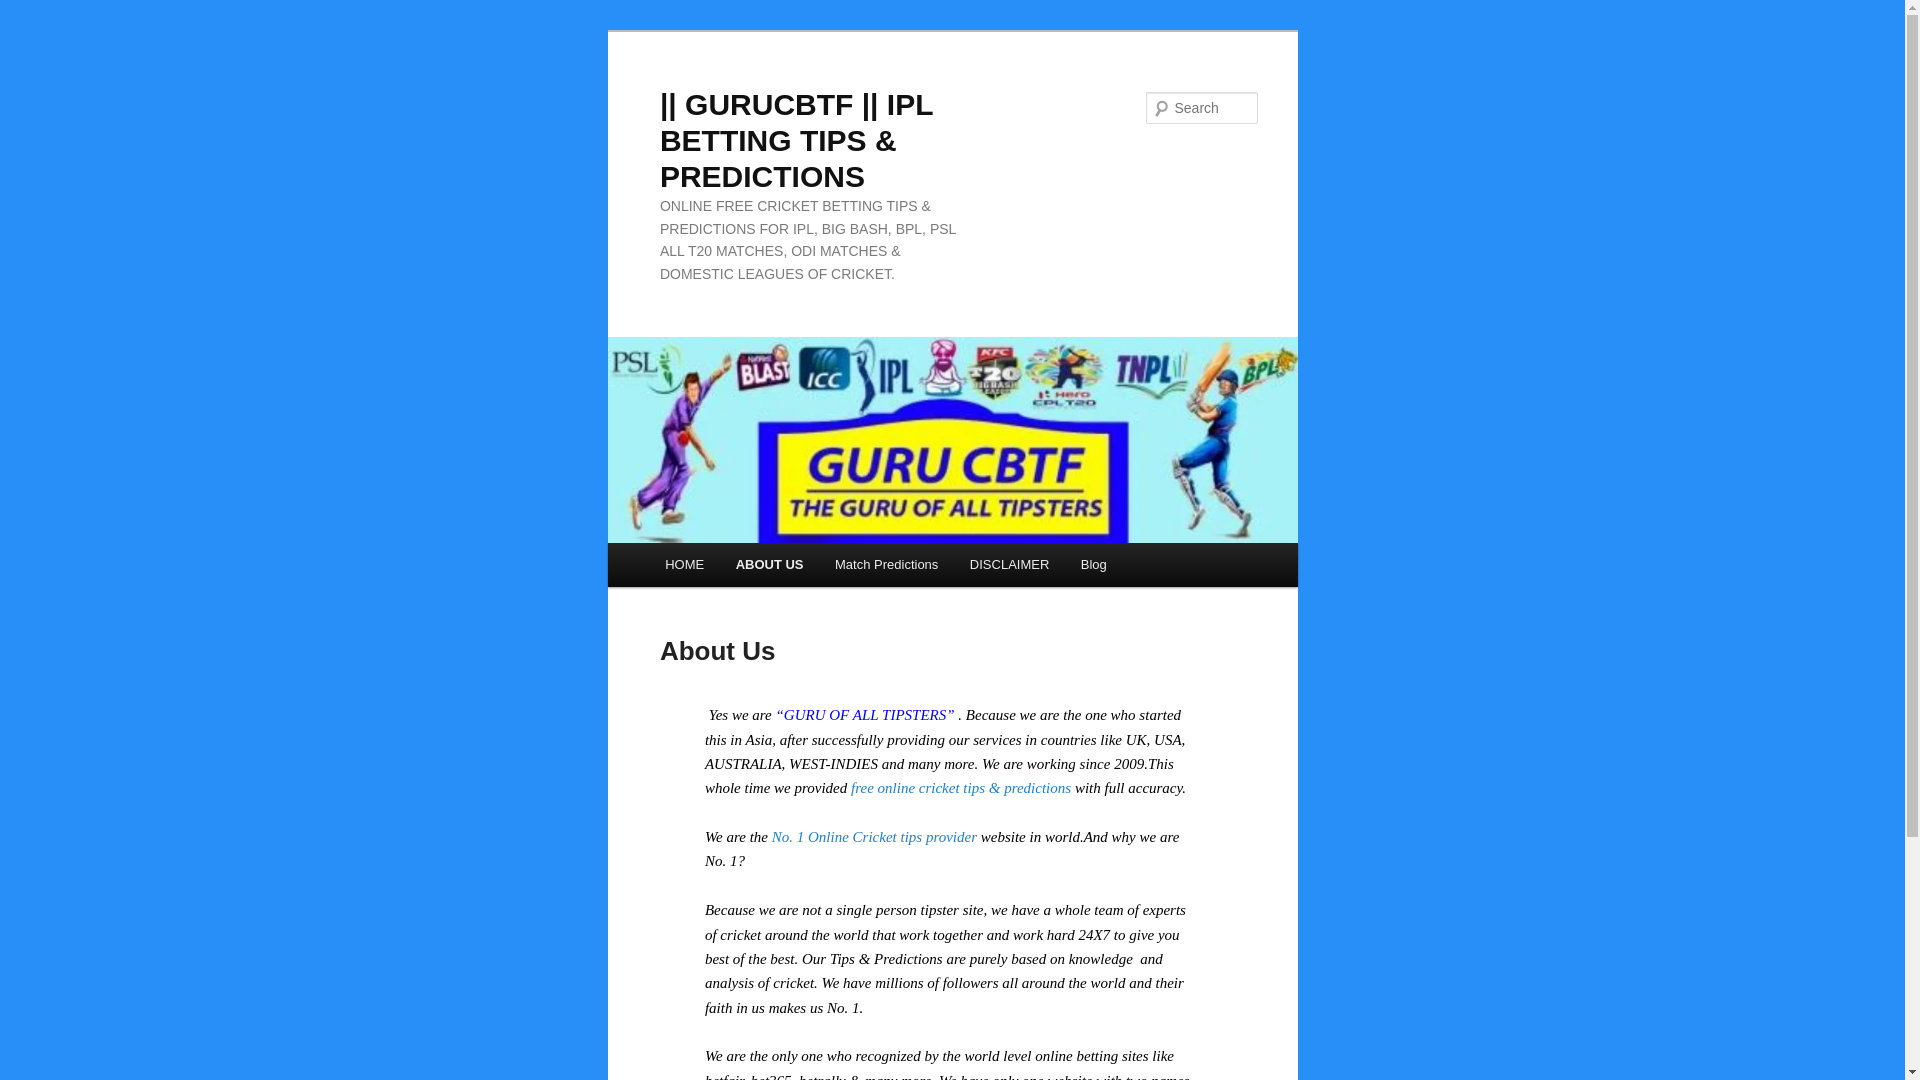  What do you see at coordinates (874, 836) in the screenshot?
I see `No. 1 Online Cricket tips provider` at bounding box center [874, 836].